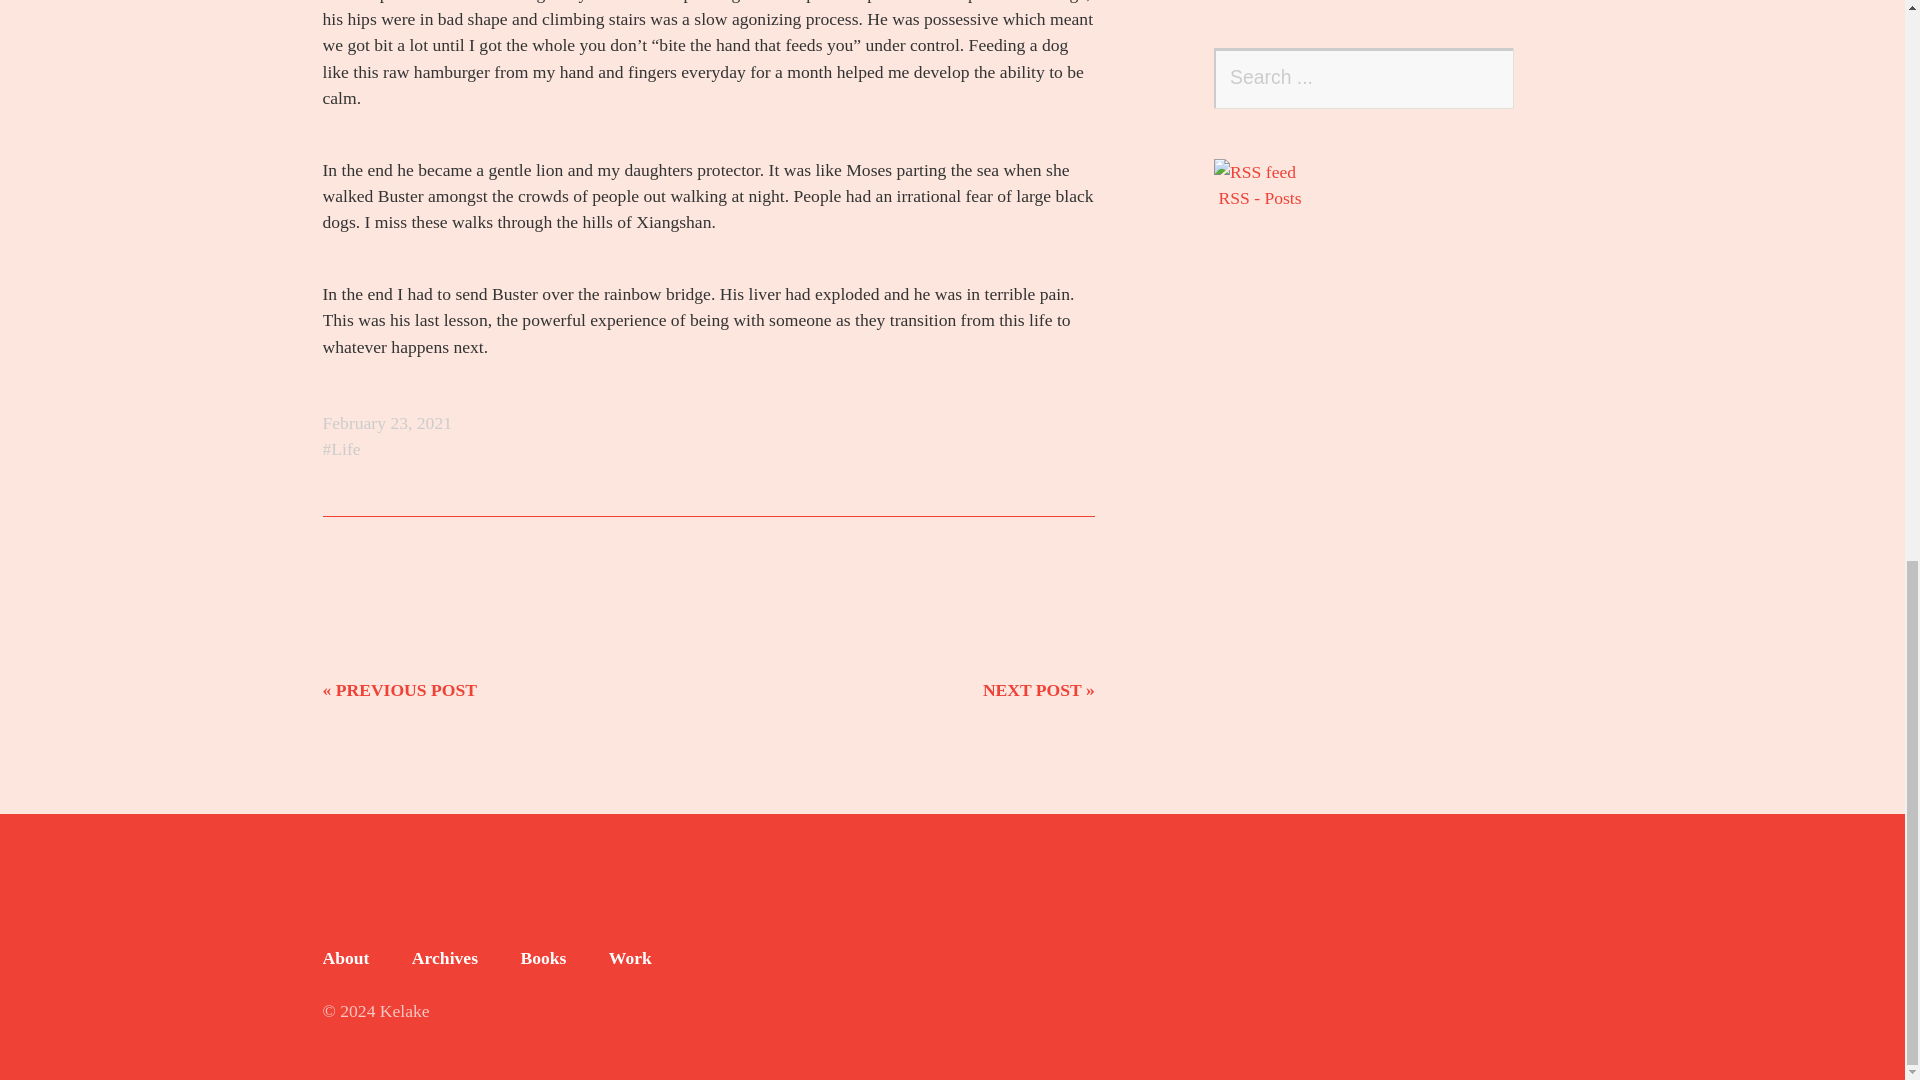 Image resolution: width=1920 pixels, height=1080 pixels. I want to click on Subscribe to posts, so click(1394, 183).